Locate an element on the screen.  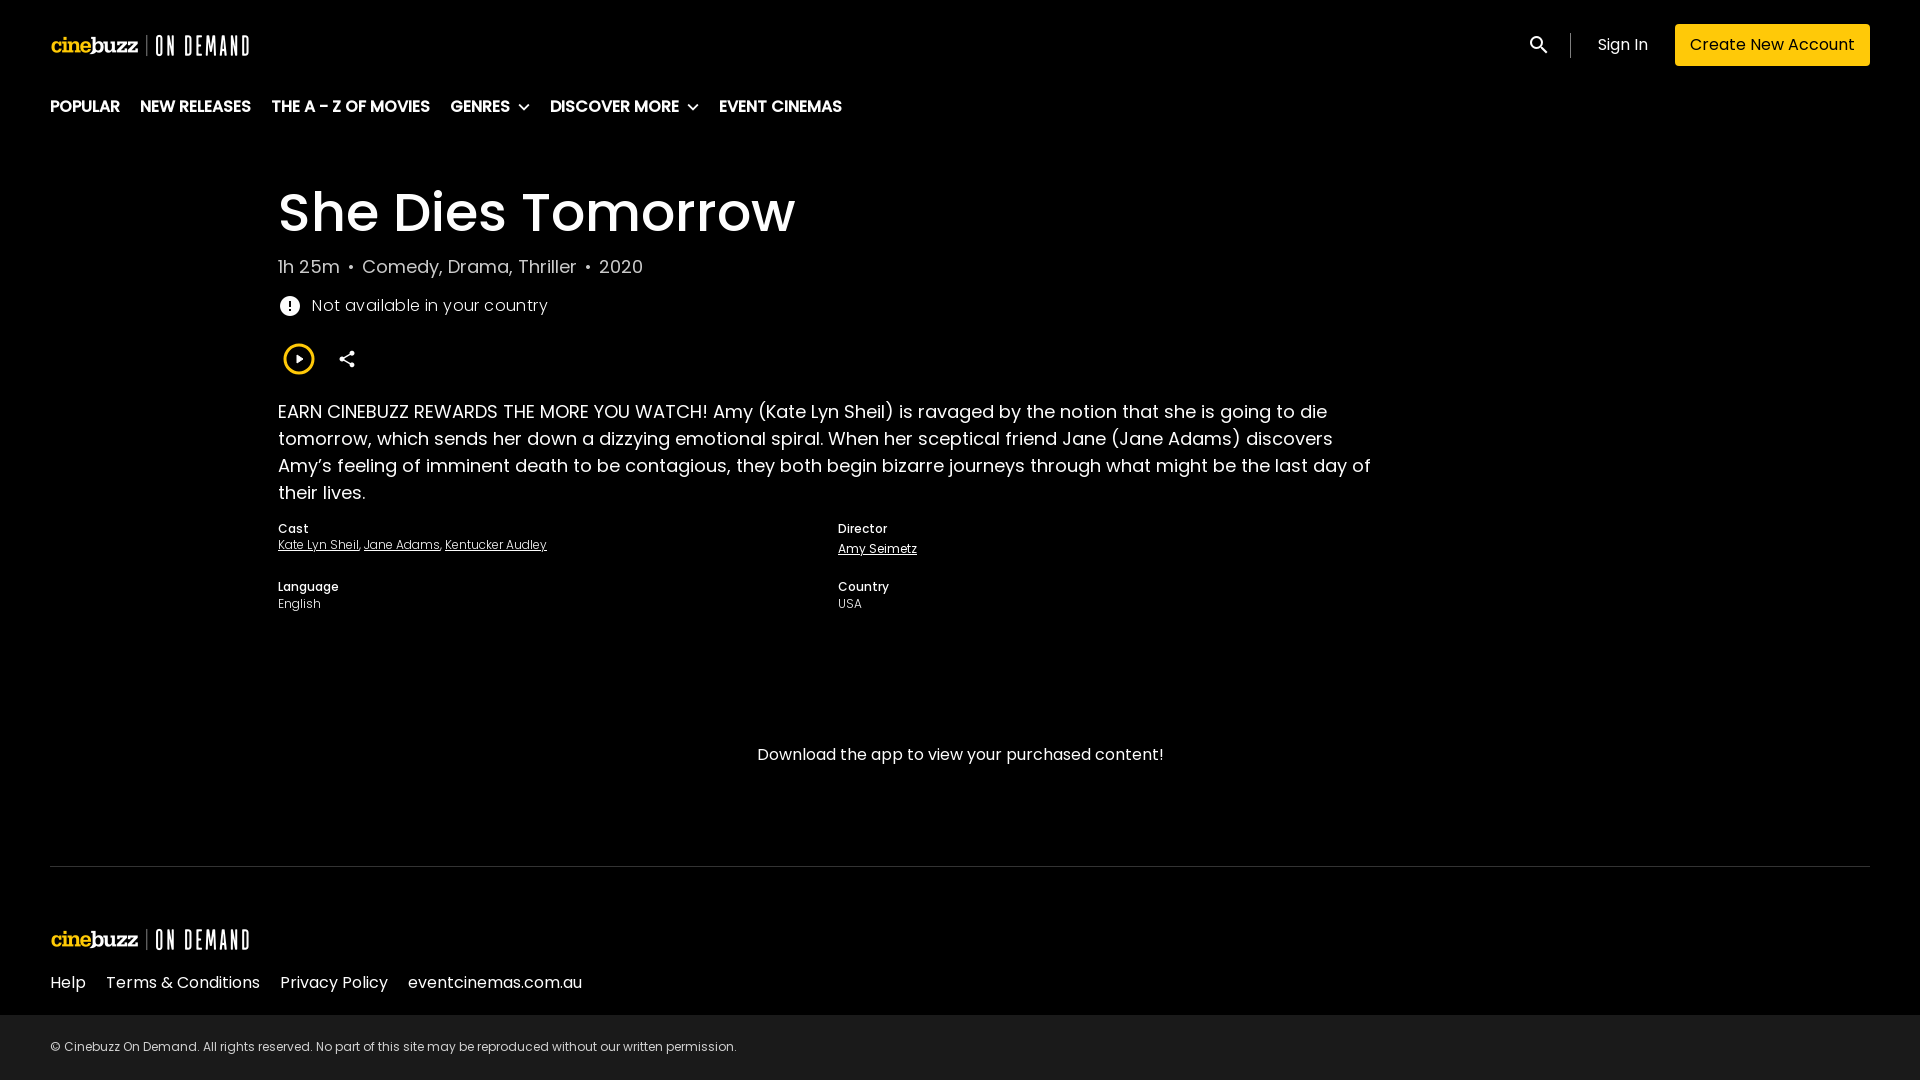
POPULAR is located at coordinates (85, 108).